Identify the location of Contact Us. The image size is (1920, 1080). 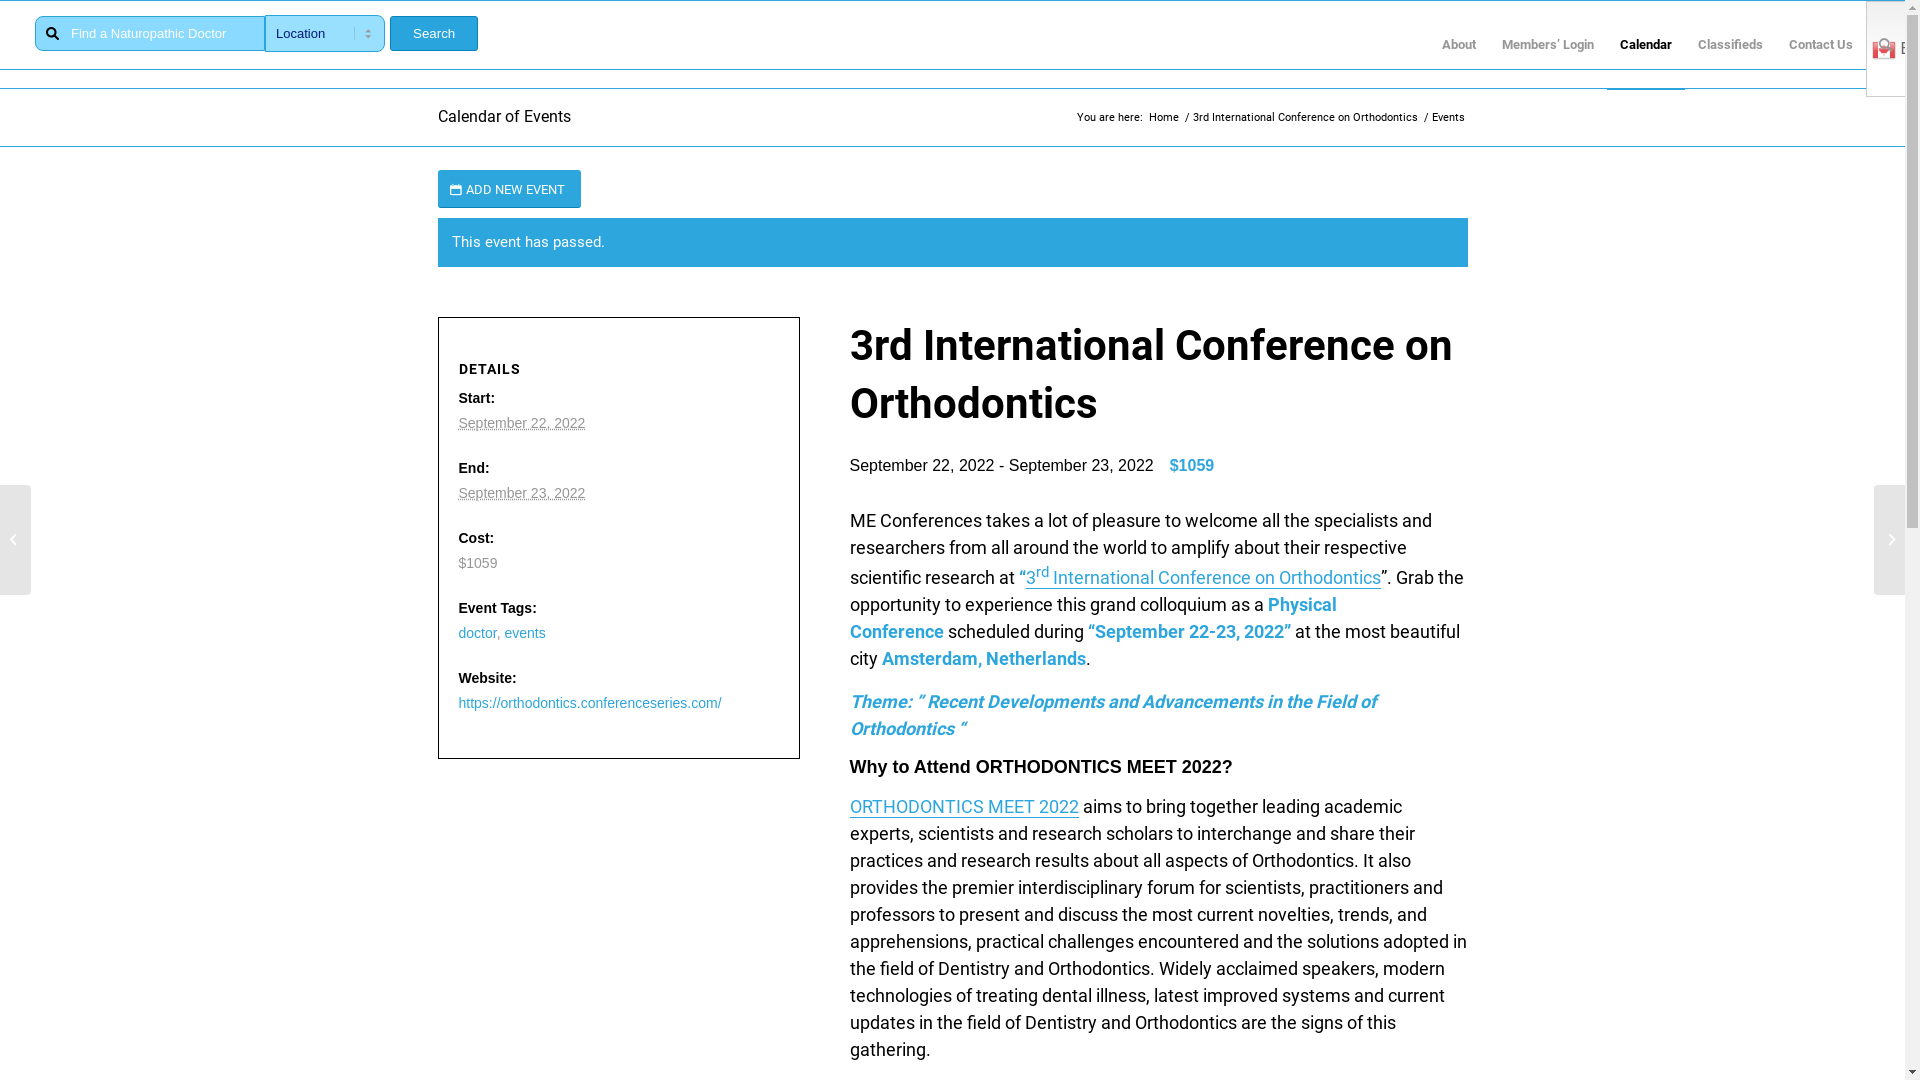
(1821, 45).